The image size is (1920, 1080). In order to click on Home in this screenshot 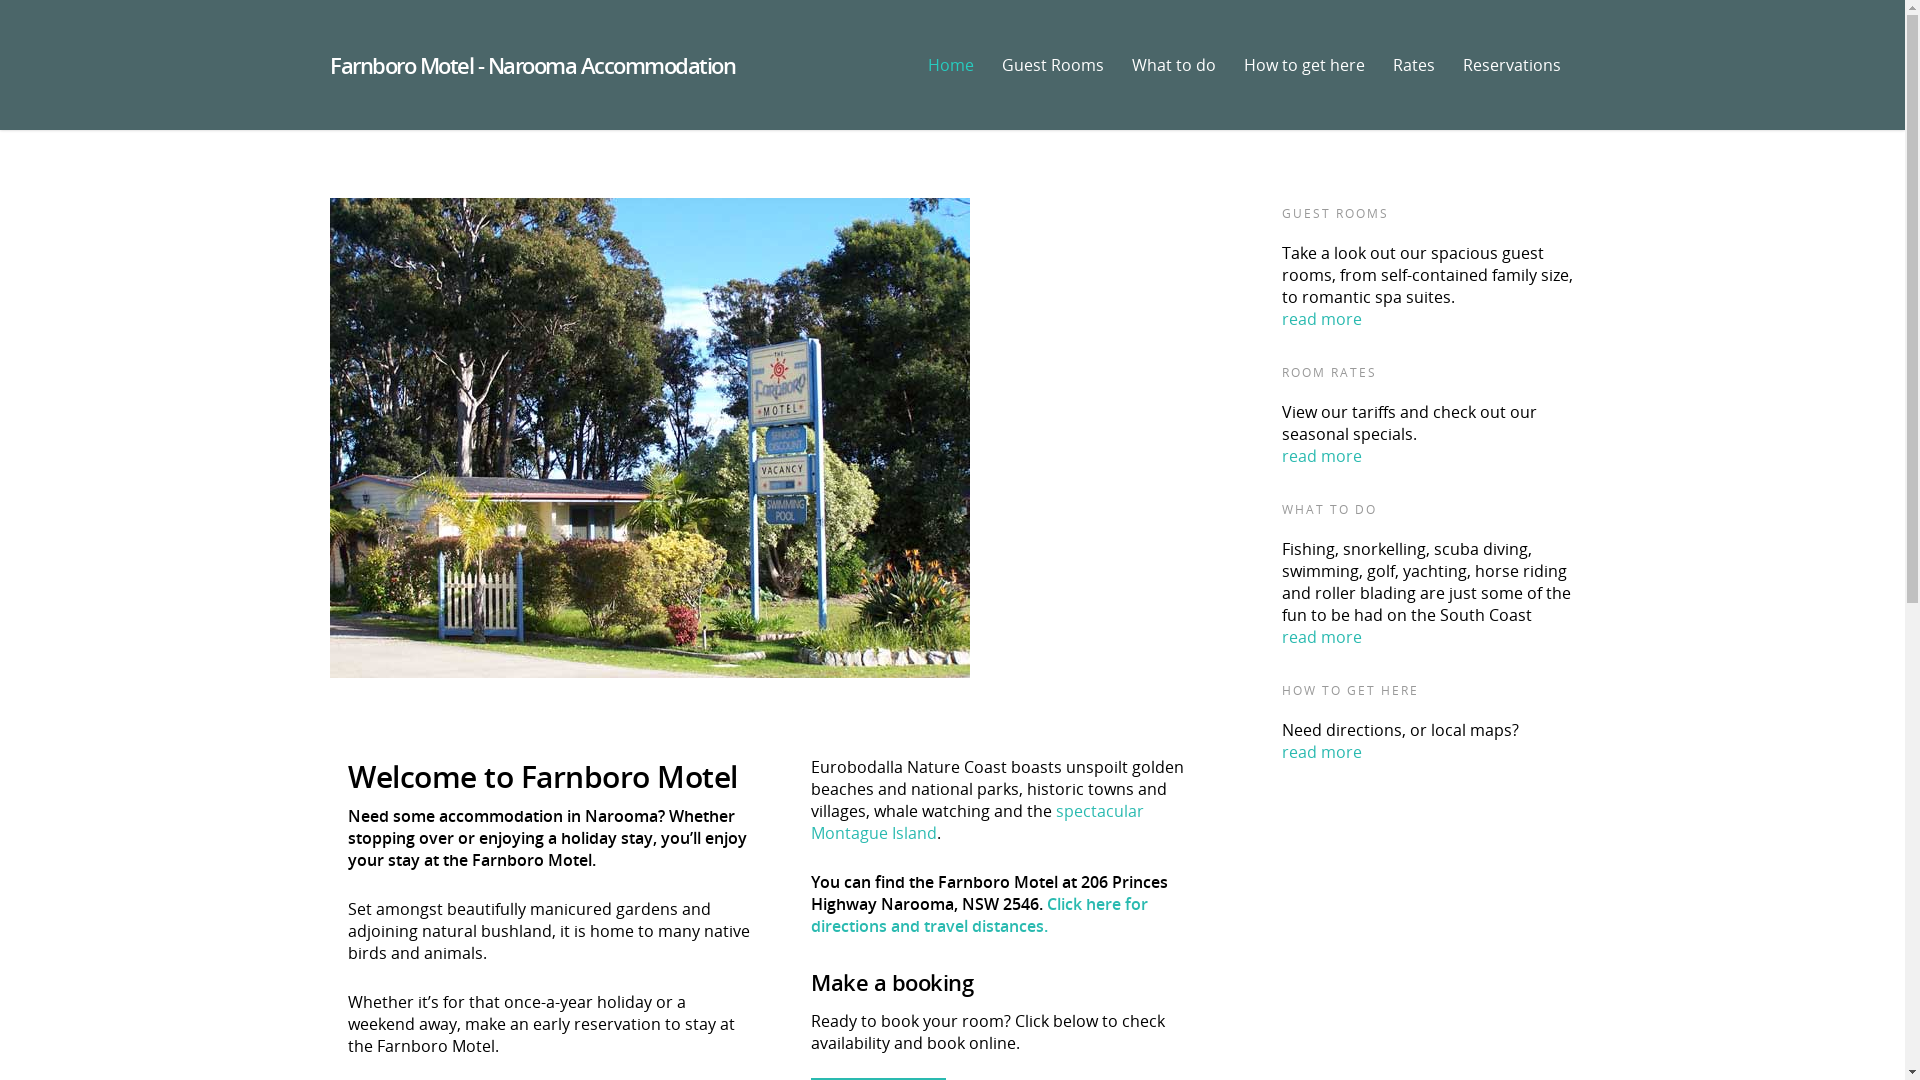, I will do `click(951, 90)`.